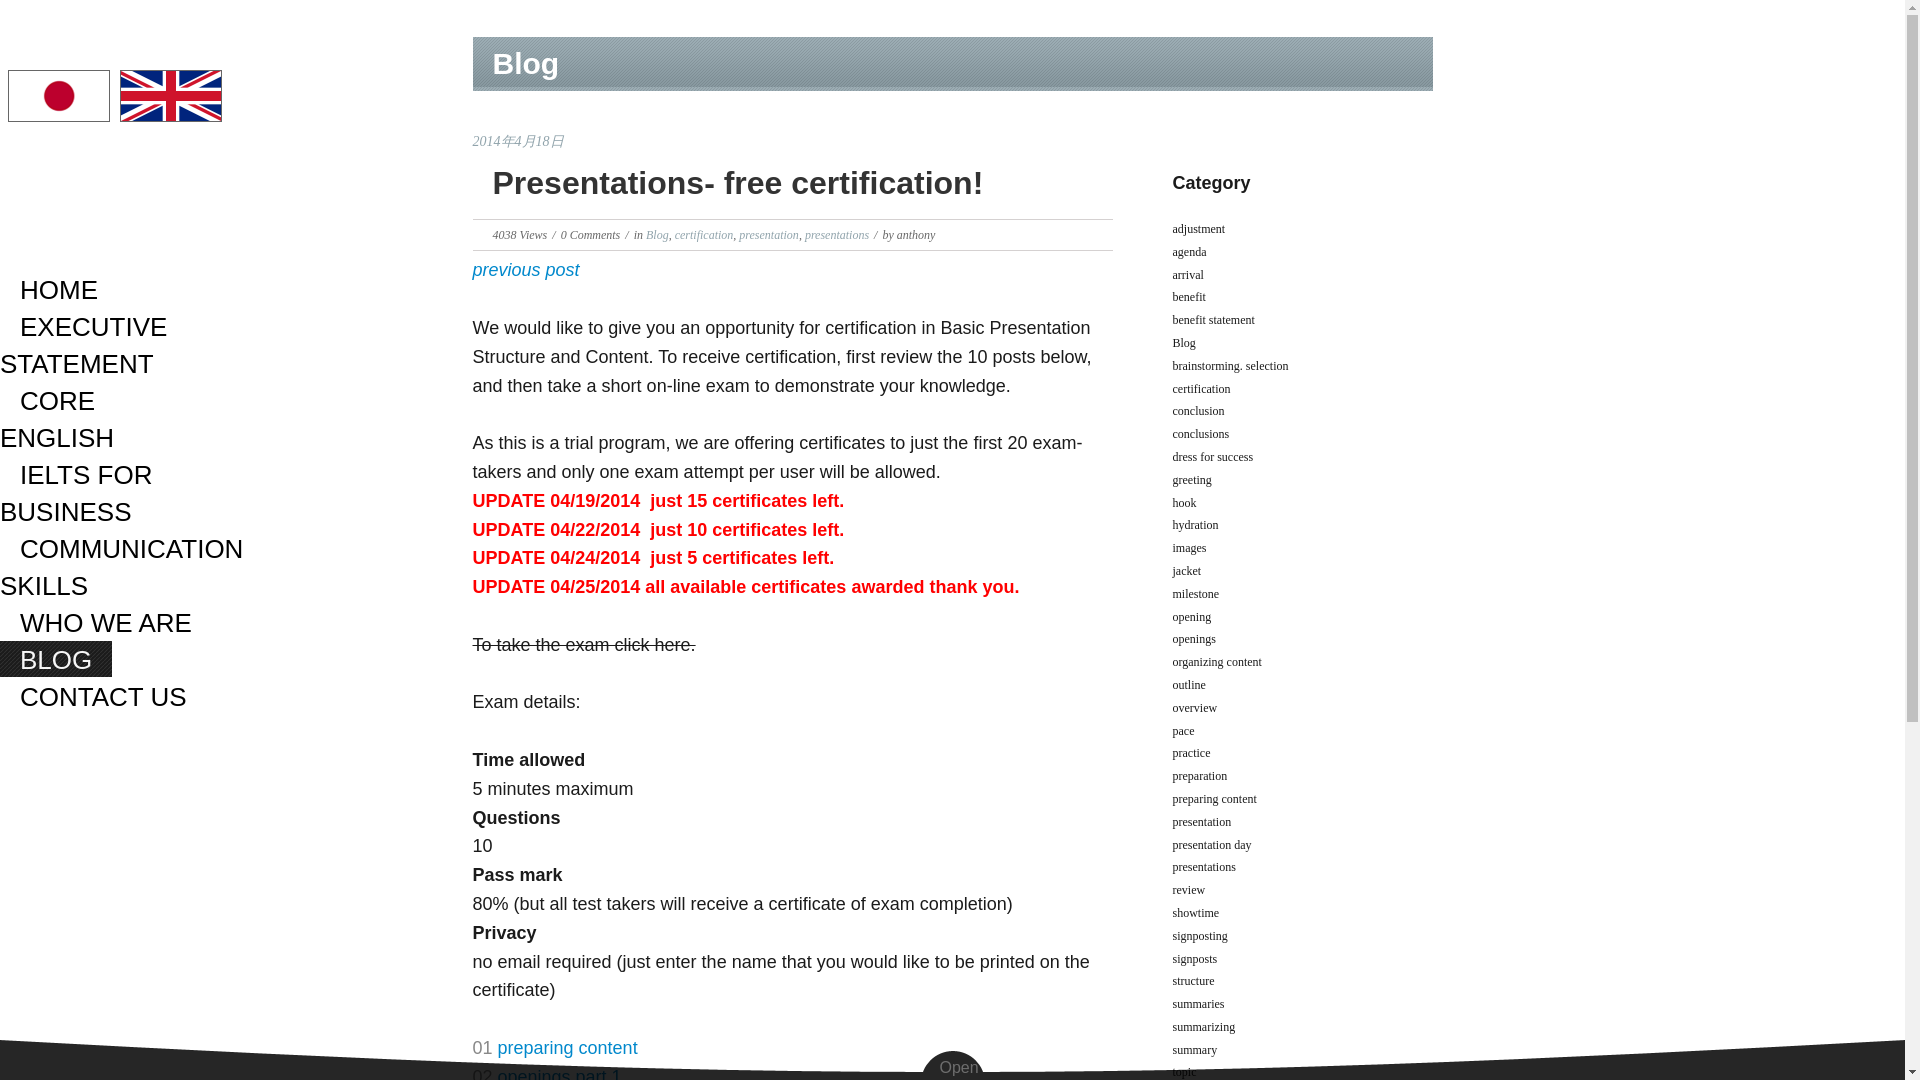 The height and width of the screenshot is (1080, 1920). What do you see at coordinates (67, 418) in the screenshot?
I see `CORE ENGLISH` at bounding box center [67, 418].